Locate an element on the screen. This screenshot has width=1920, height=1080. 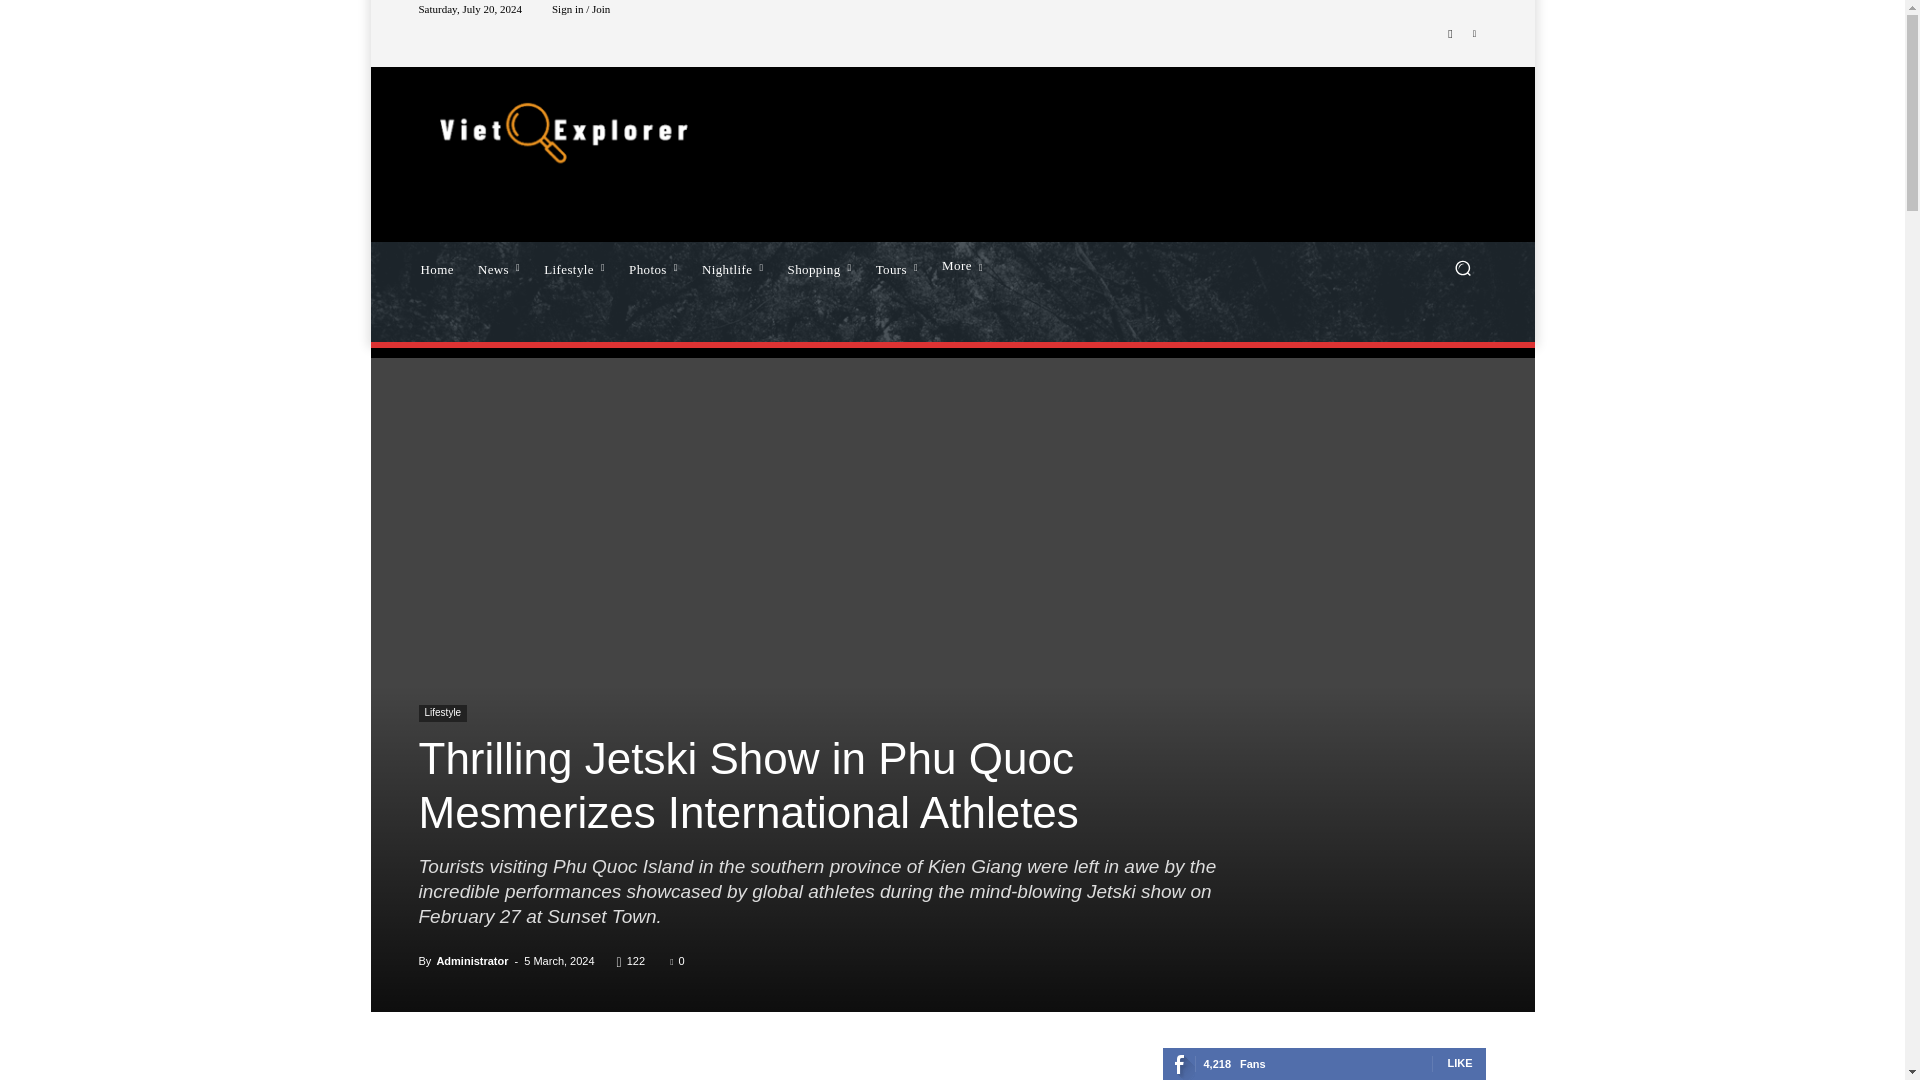
Twitter is located at coordinates (1474, 34).